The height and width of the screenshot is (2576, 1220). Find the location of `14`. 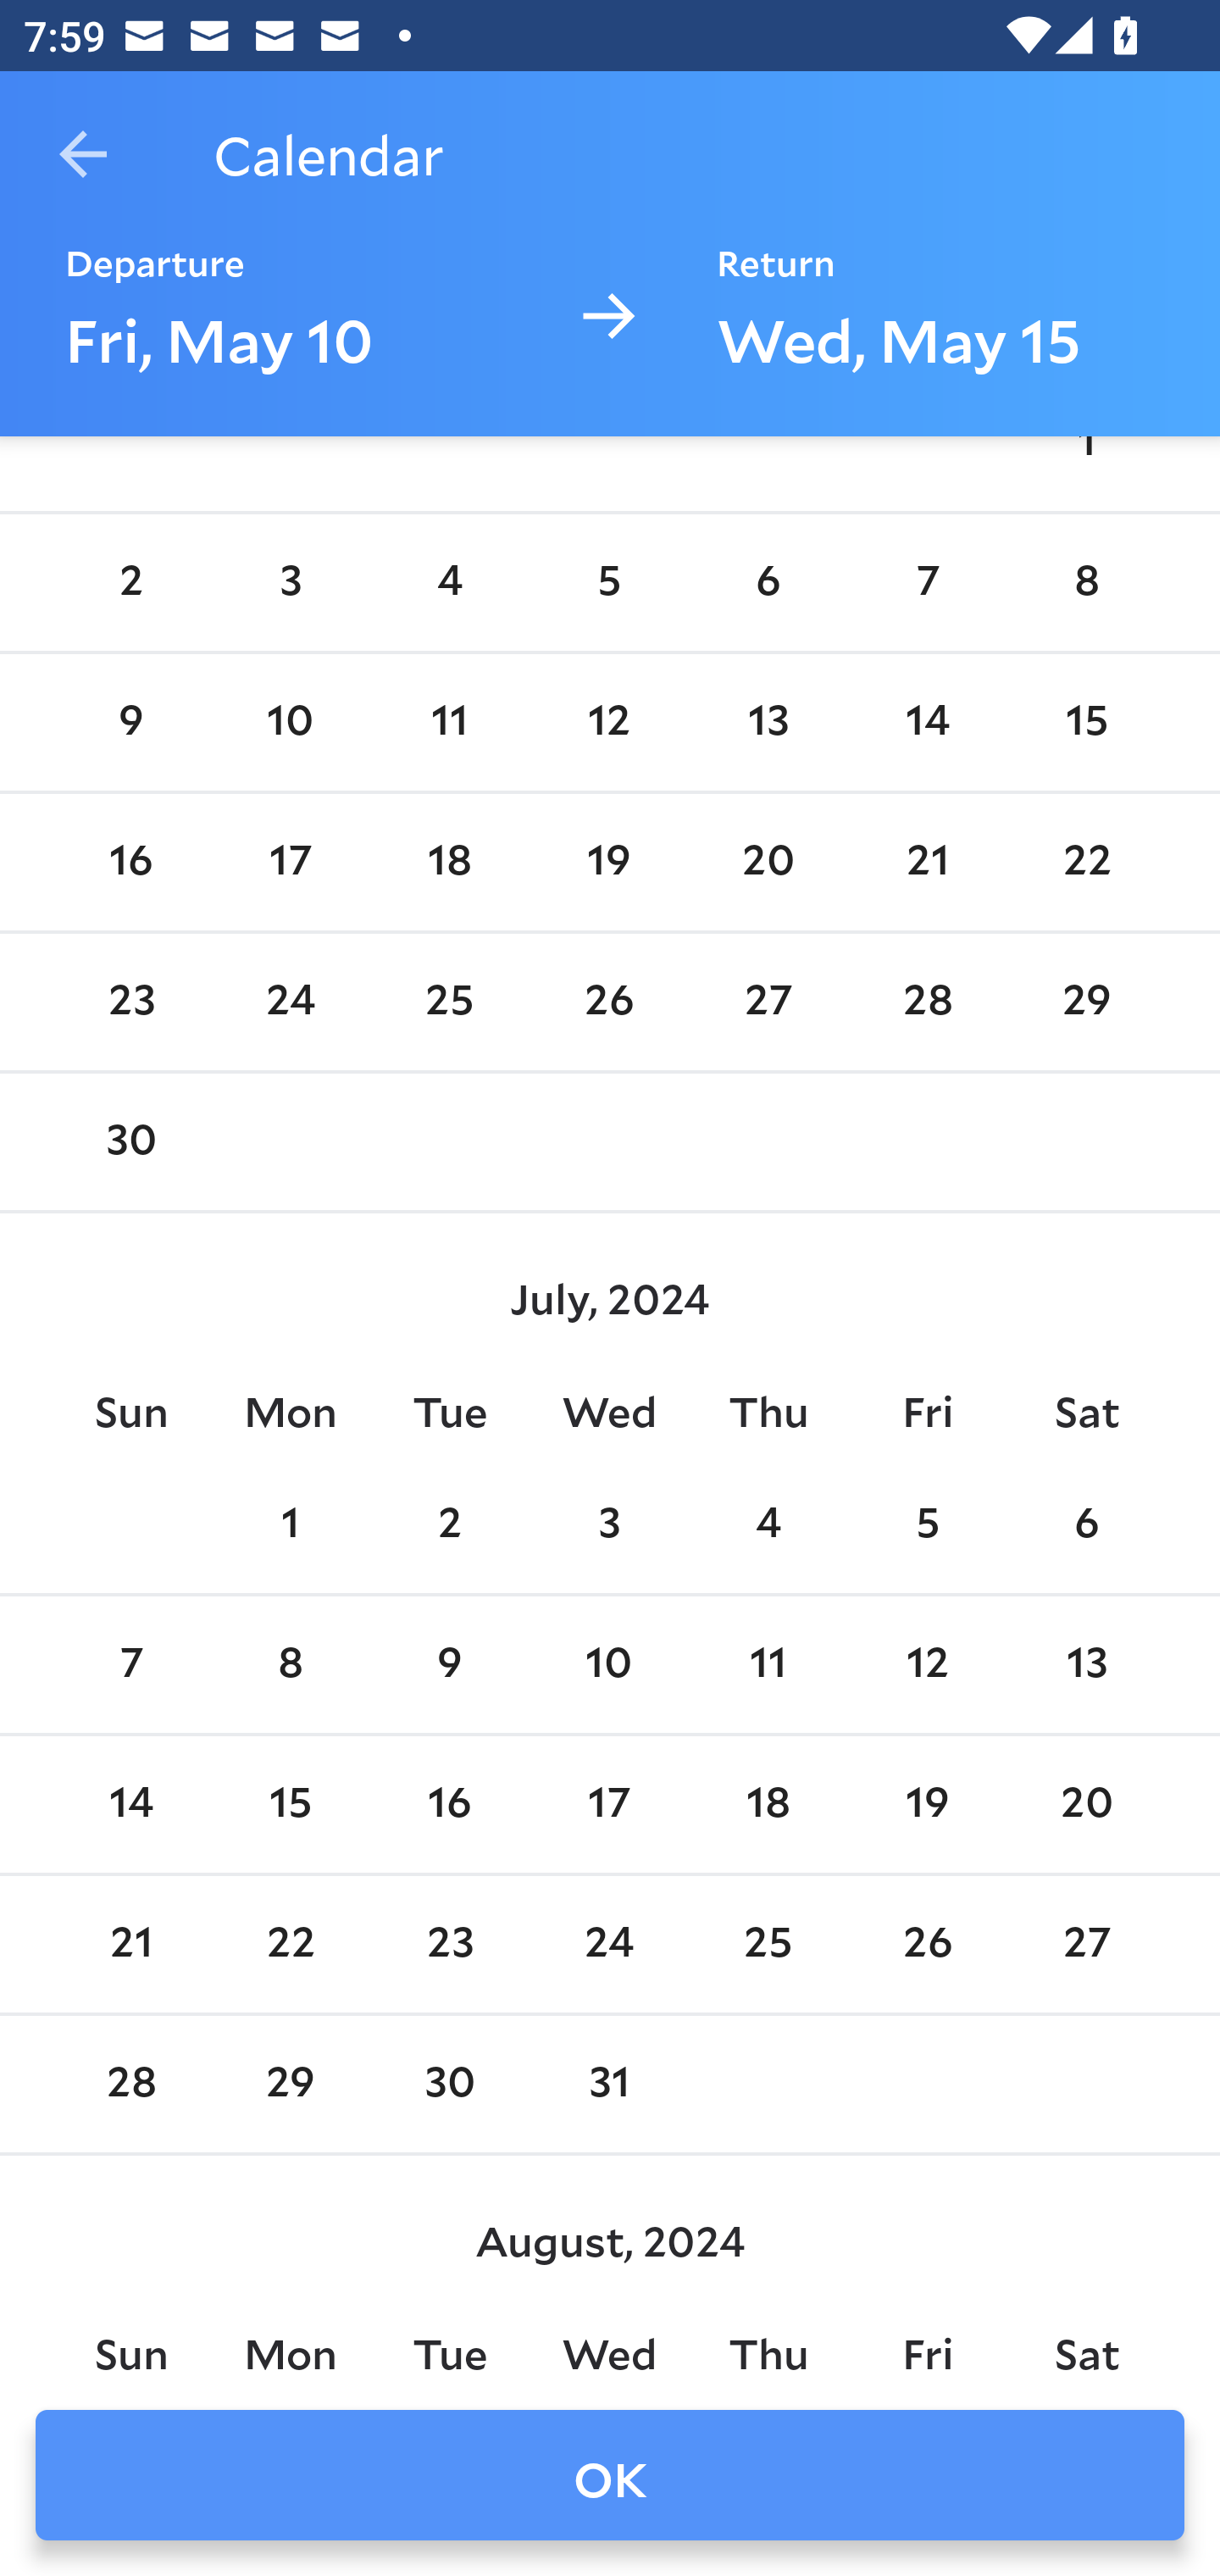

14 is located at coordinates (130, 1805).